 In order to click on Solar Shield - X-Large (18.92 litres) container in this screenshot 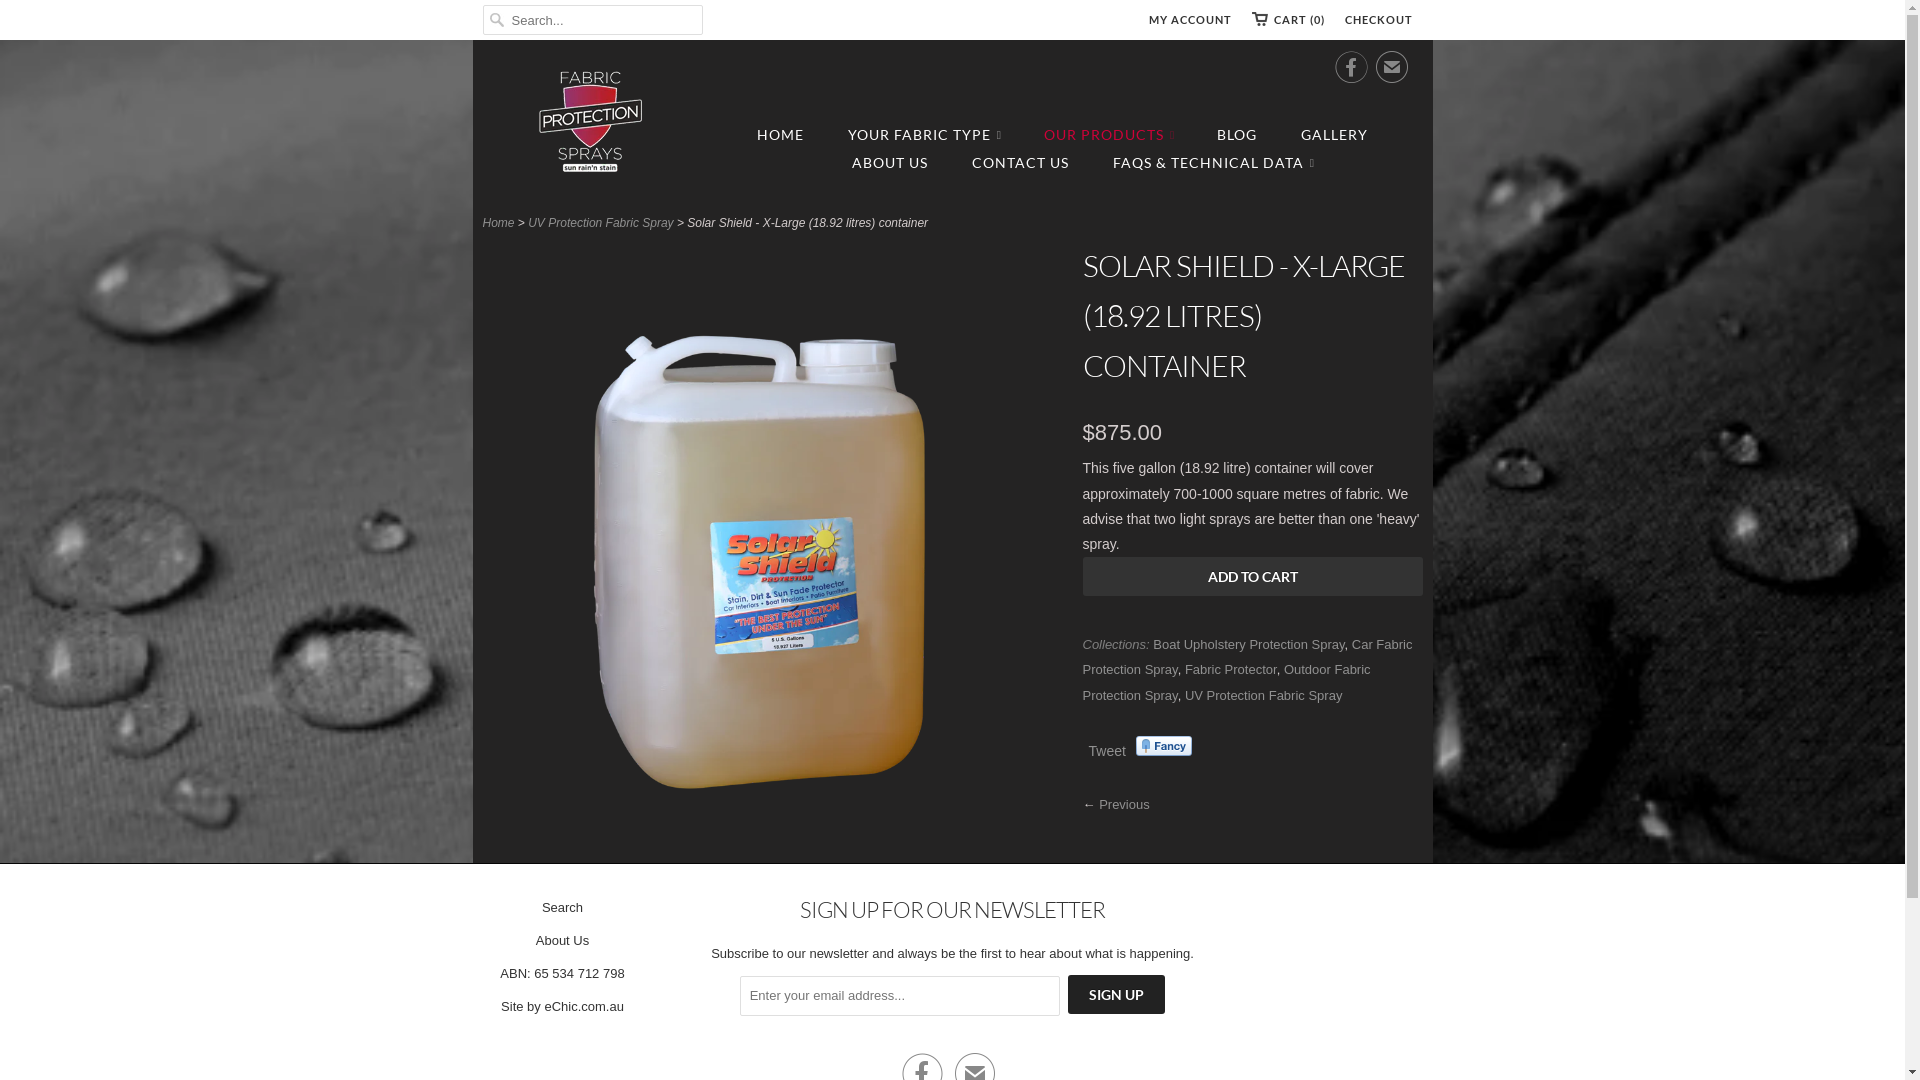, I will do `click(772, 831)`.